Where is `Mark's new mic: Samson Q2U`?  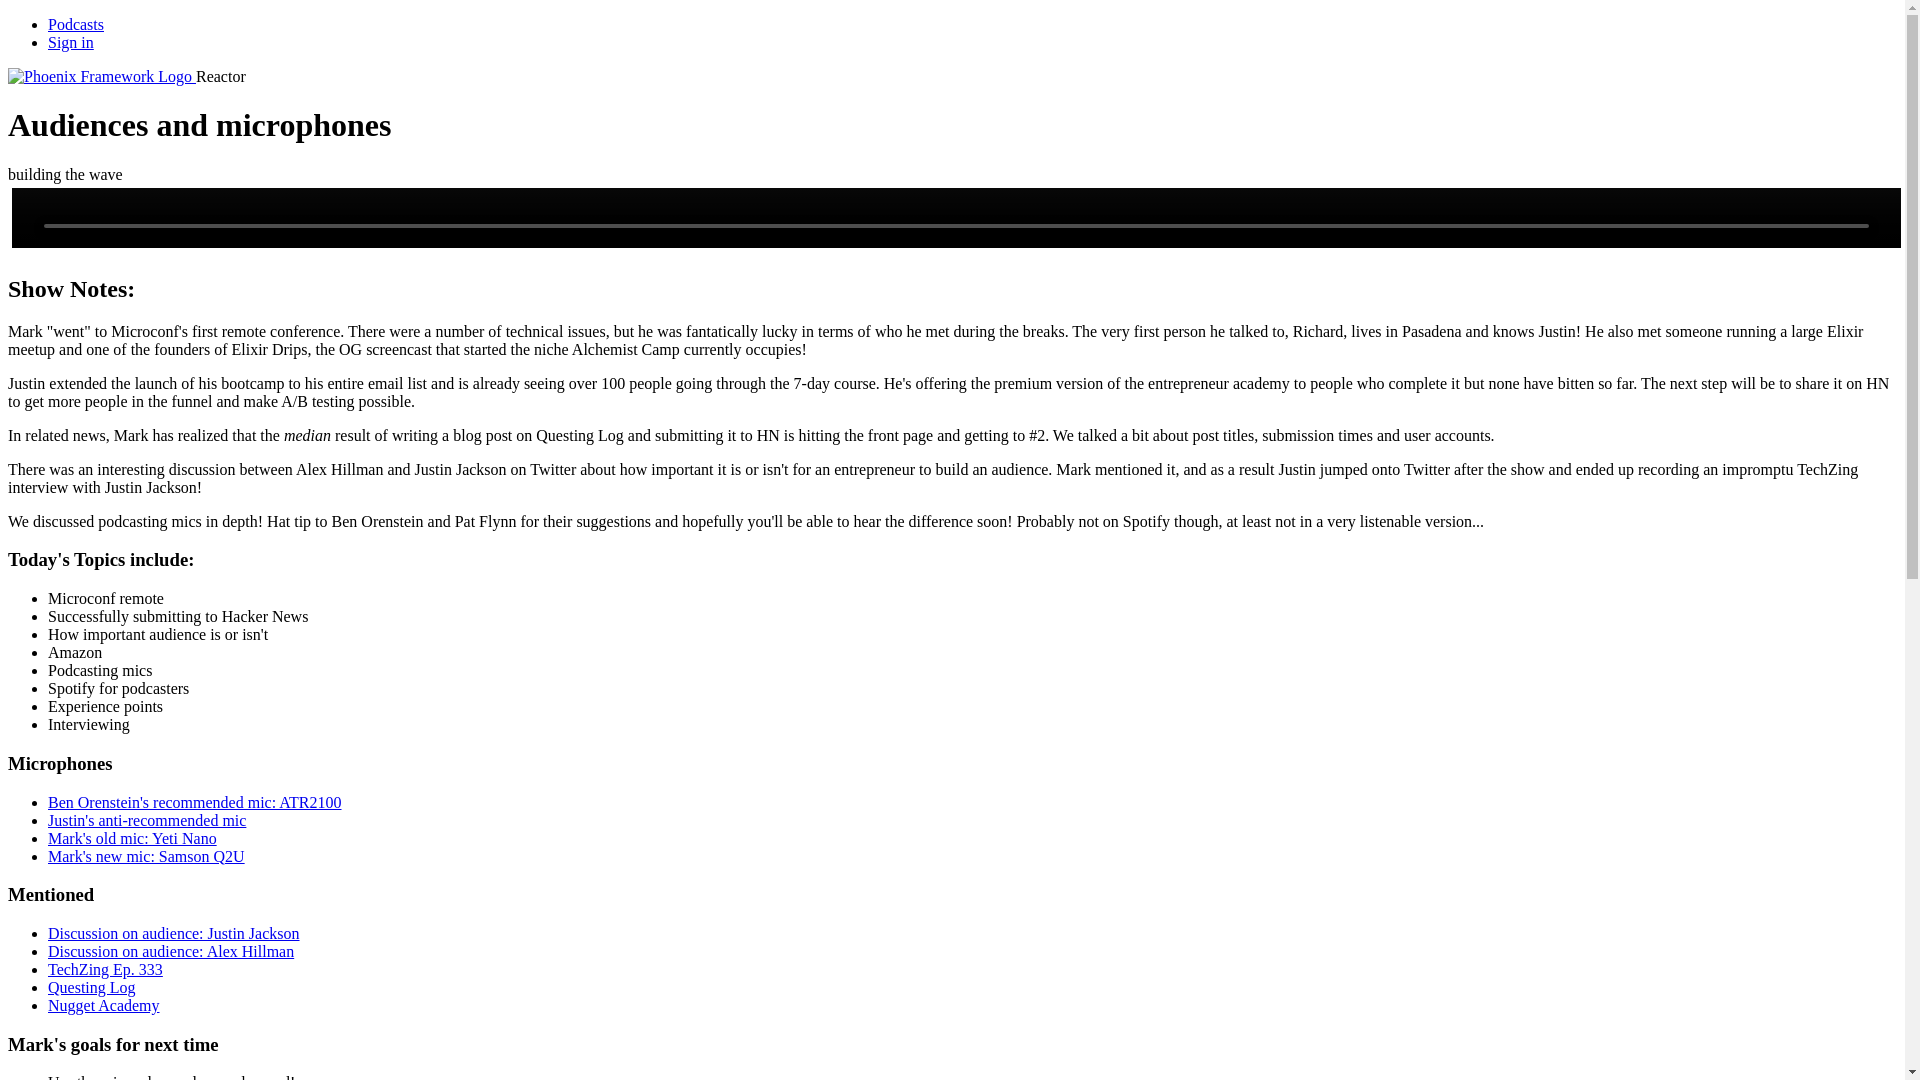 Mark's new mic: Samson Q2U is located at coordinates (146, 856).